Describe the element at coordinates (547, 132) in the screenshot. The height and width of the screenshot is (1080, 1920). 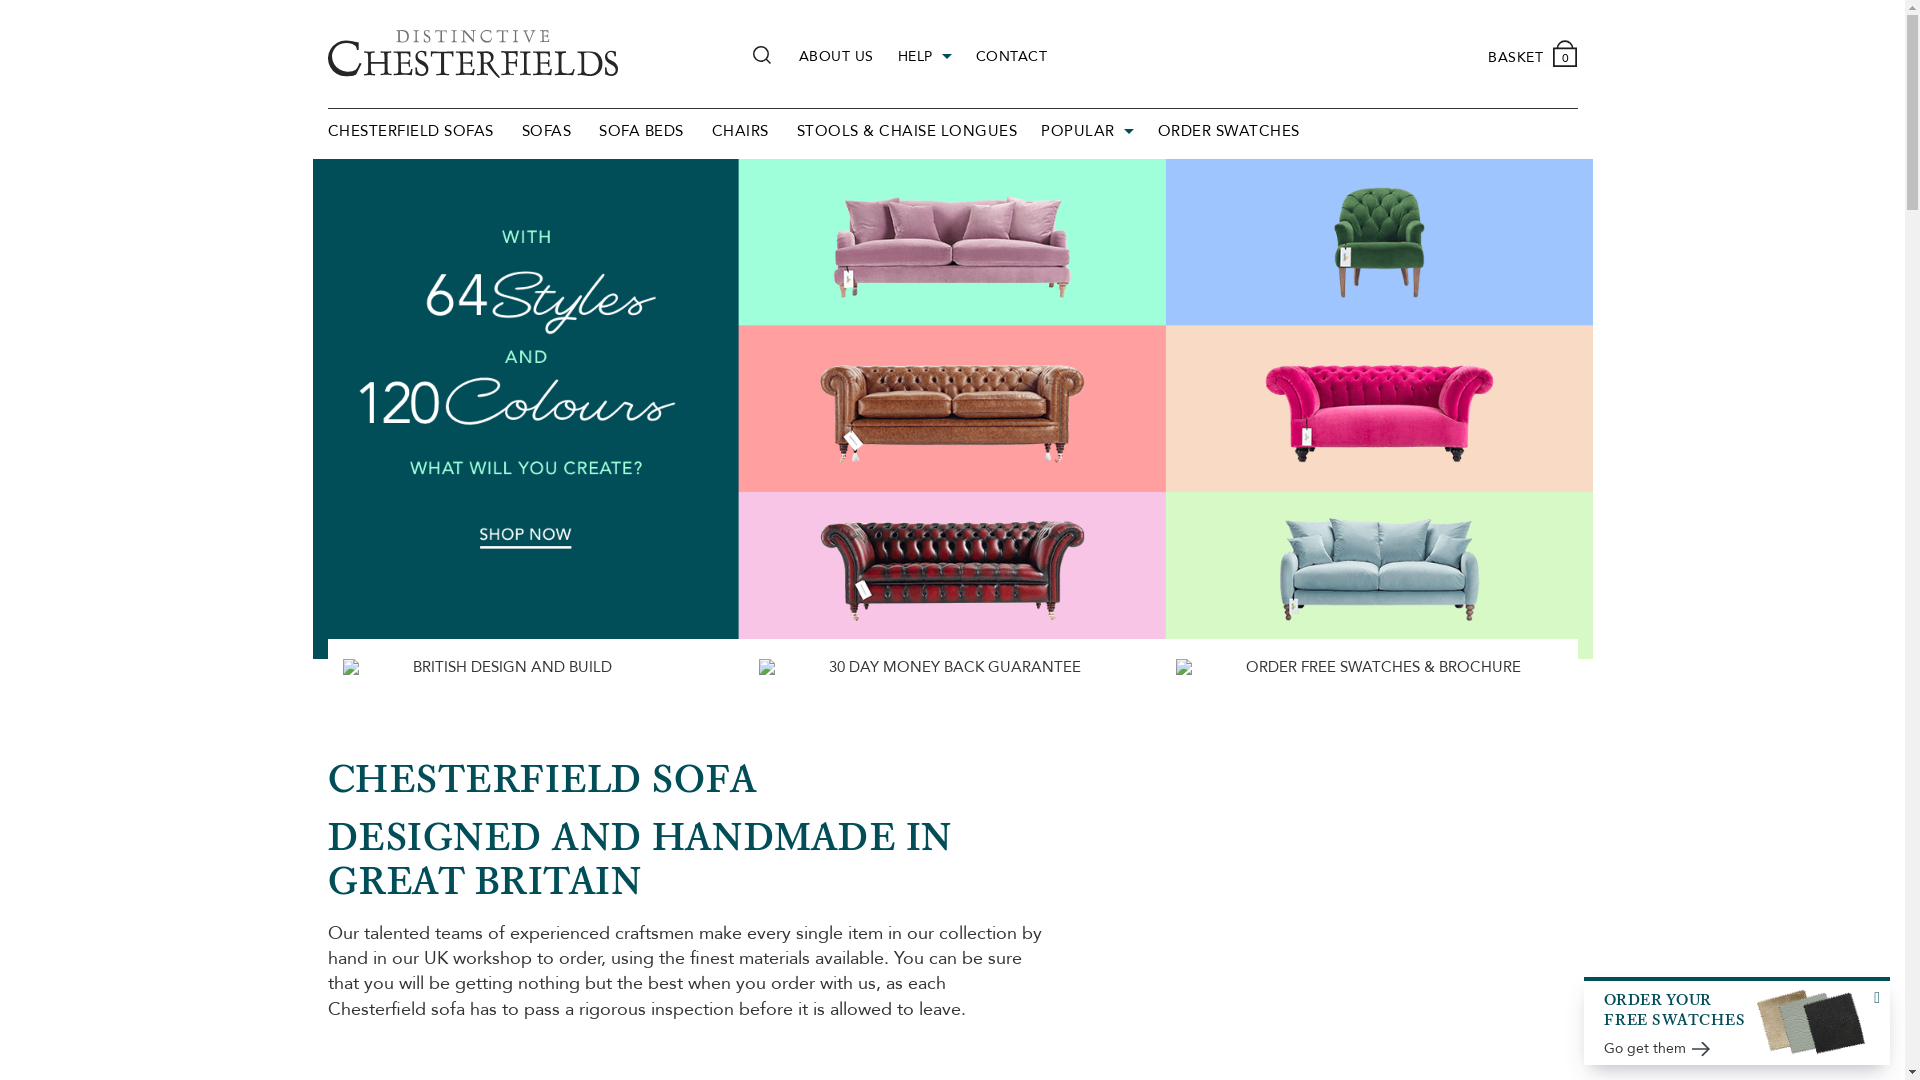
I see `SOFAS` at that location.